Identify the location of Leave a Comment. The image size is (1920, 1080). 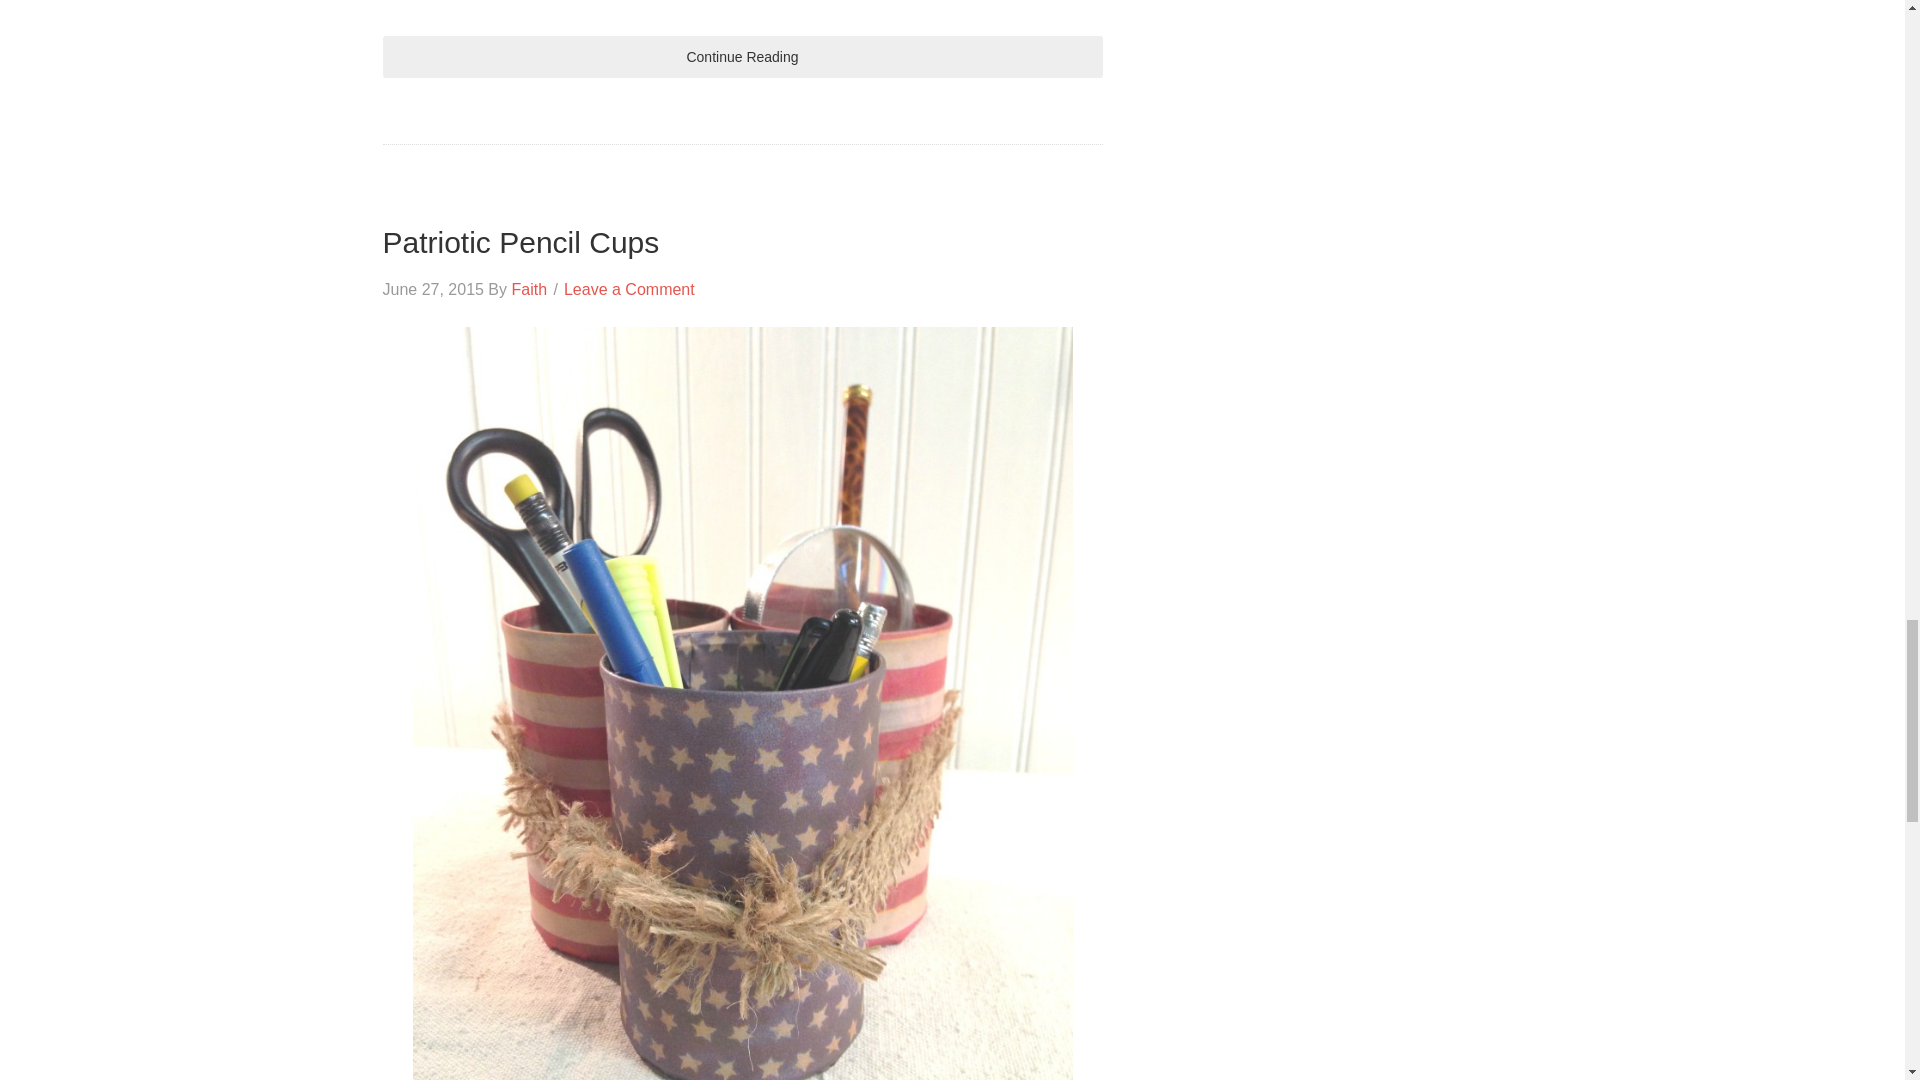
(630, 289).